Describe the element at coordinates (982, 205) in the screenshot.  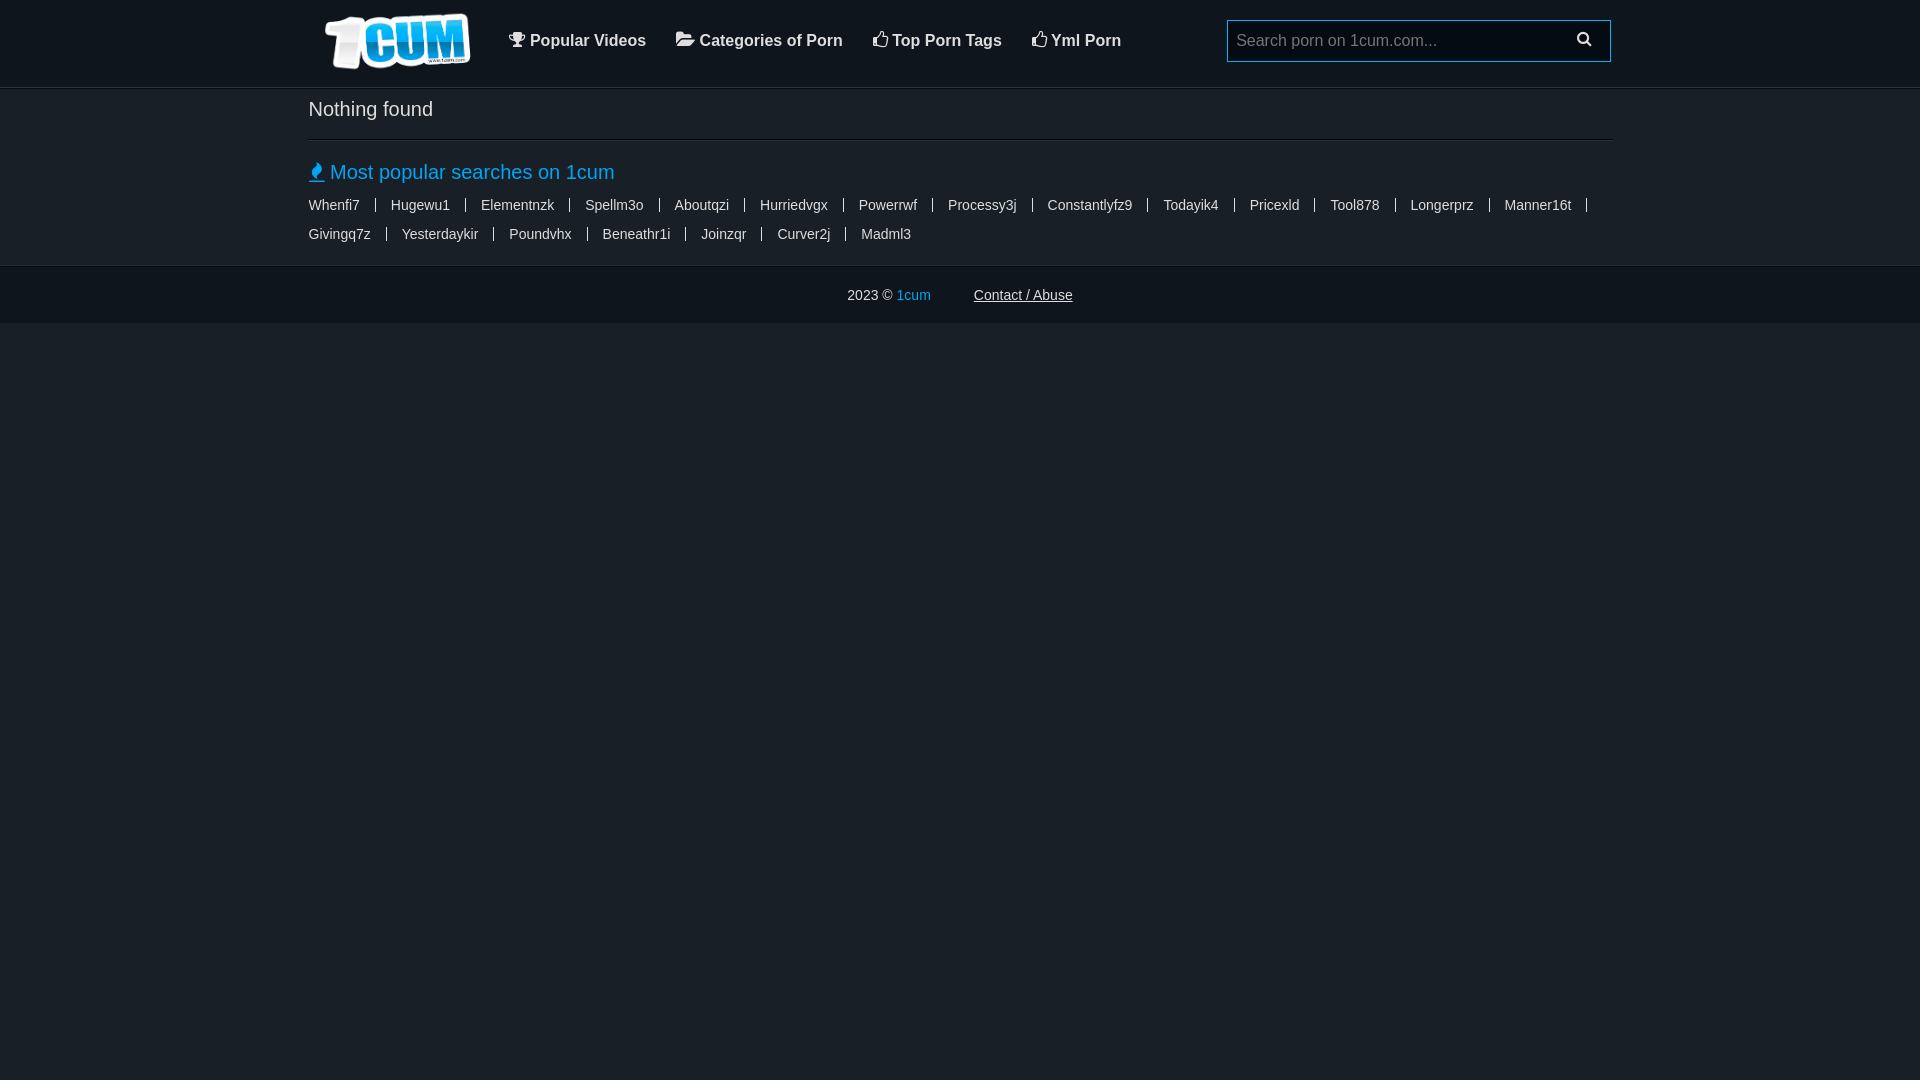
I see `Processy3j` at that location.